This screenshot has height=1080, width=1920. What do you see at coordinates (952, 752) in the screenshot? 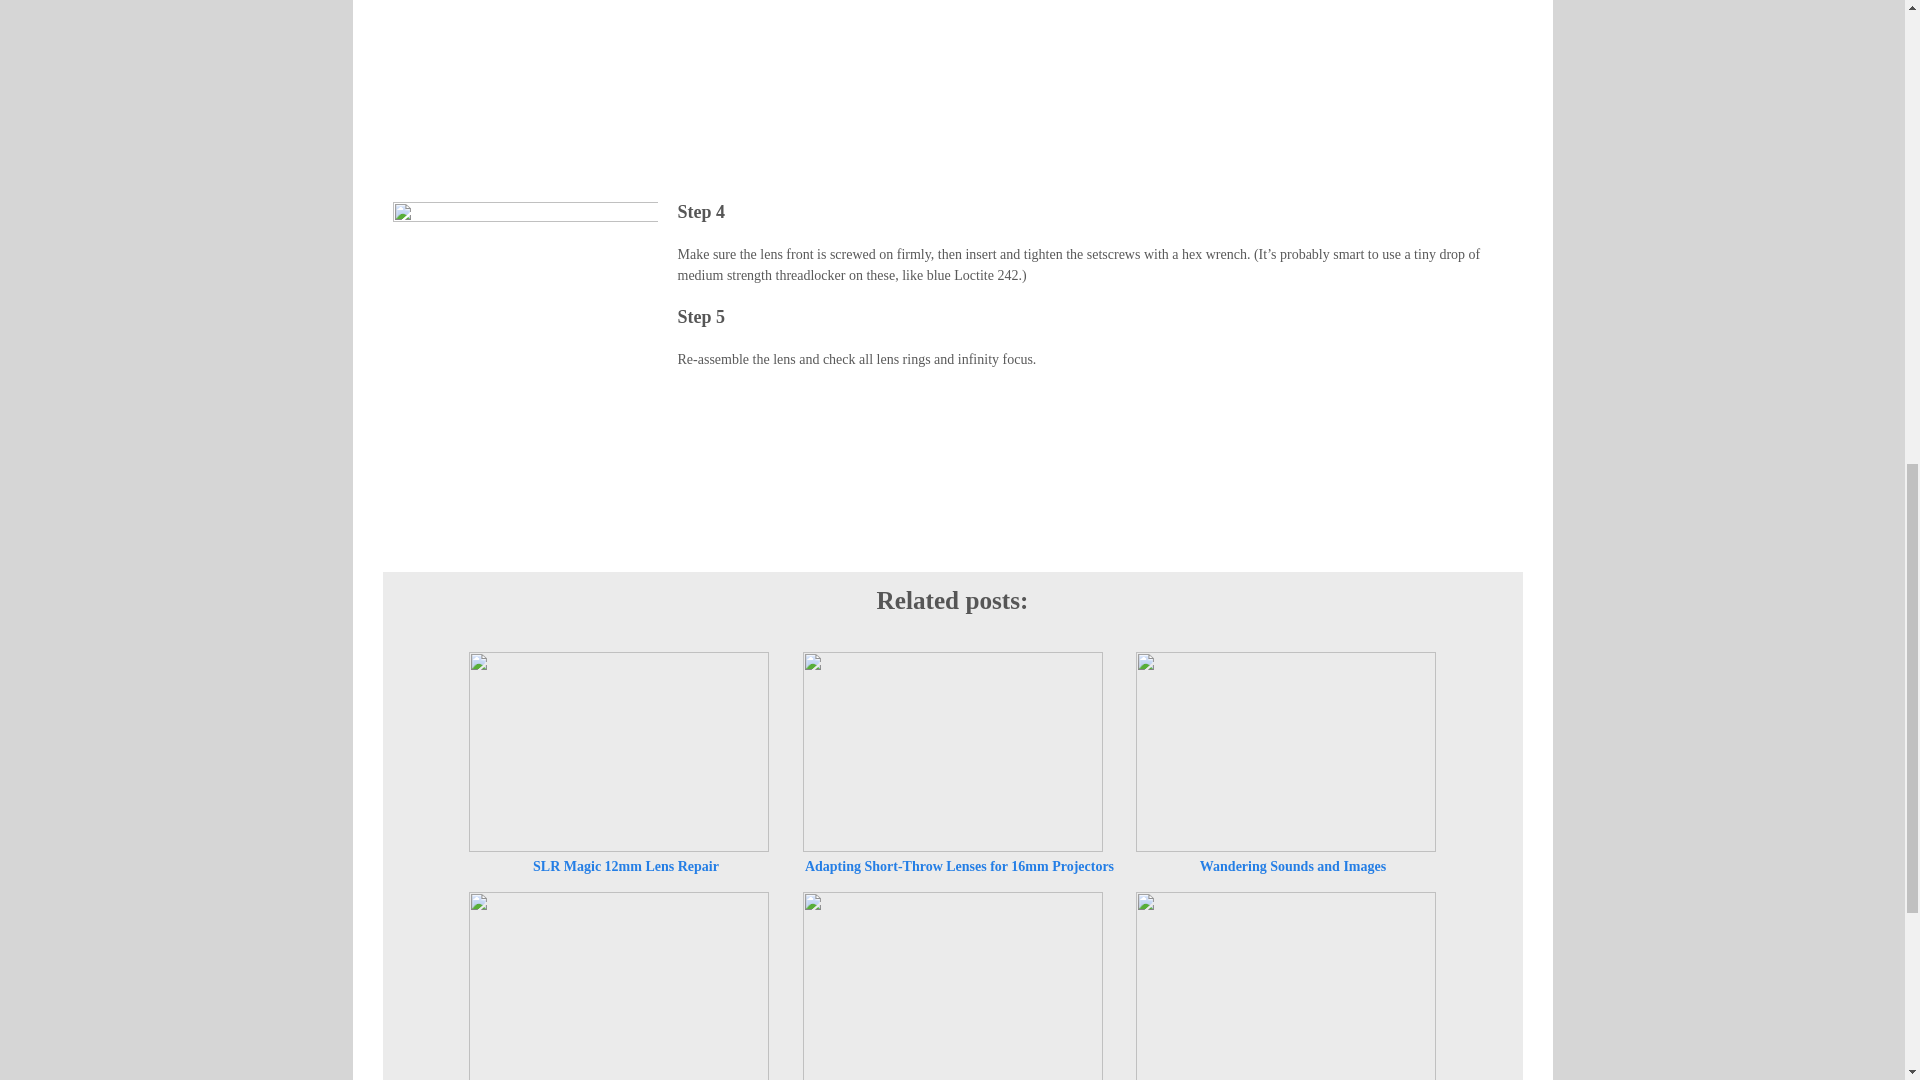
I see `Adapting Short-Throw Lenses for 16mm Projectors` at bounding box center [952, 752].